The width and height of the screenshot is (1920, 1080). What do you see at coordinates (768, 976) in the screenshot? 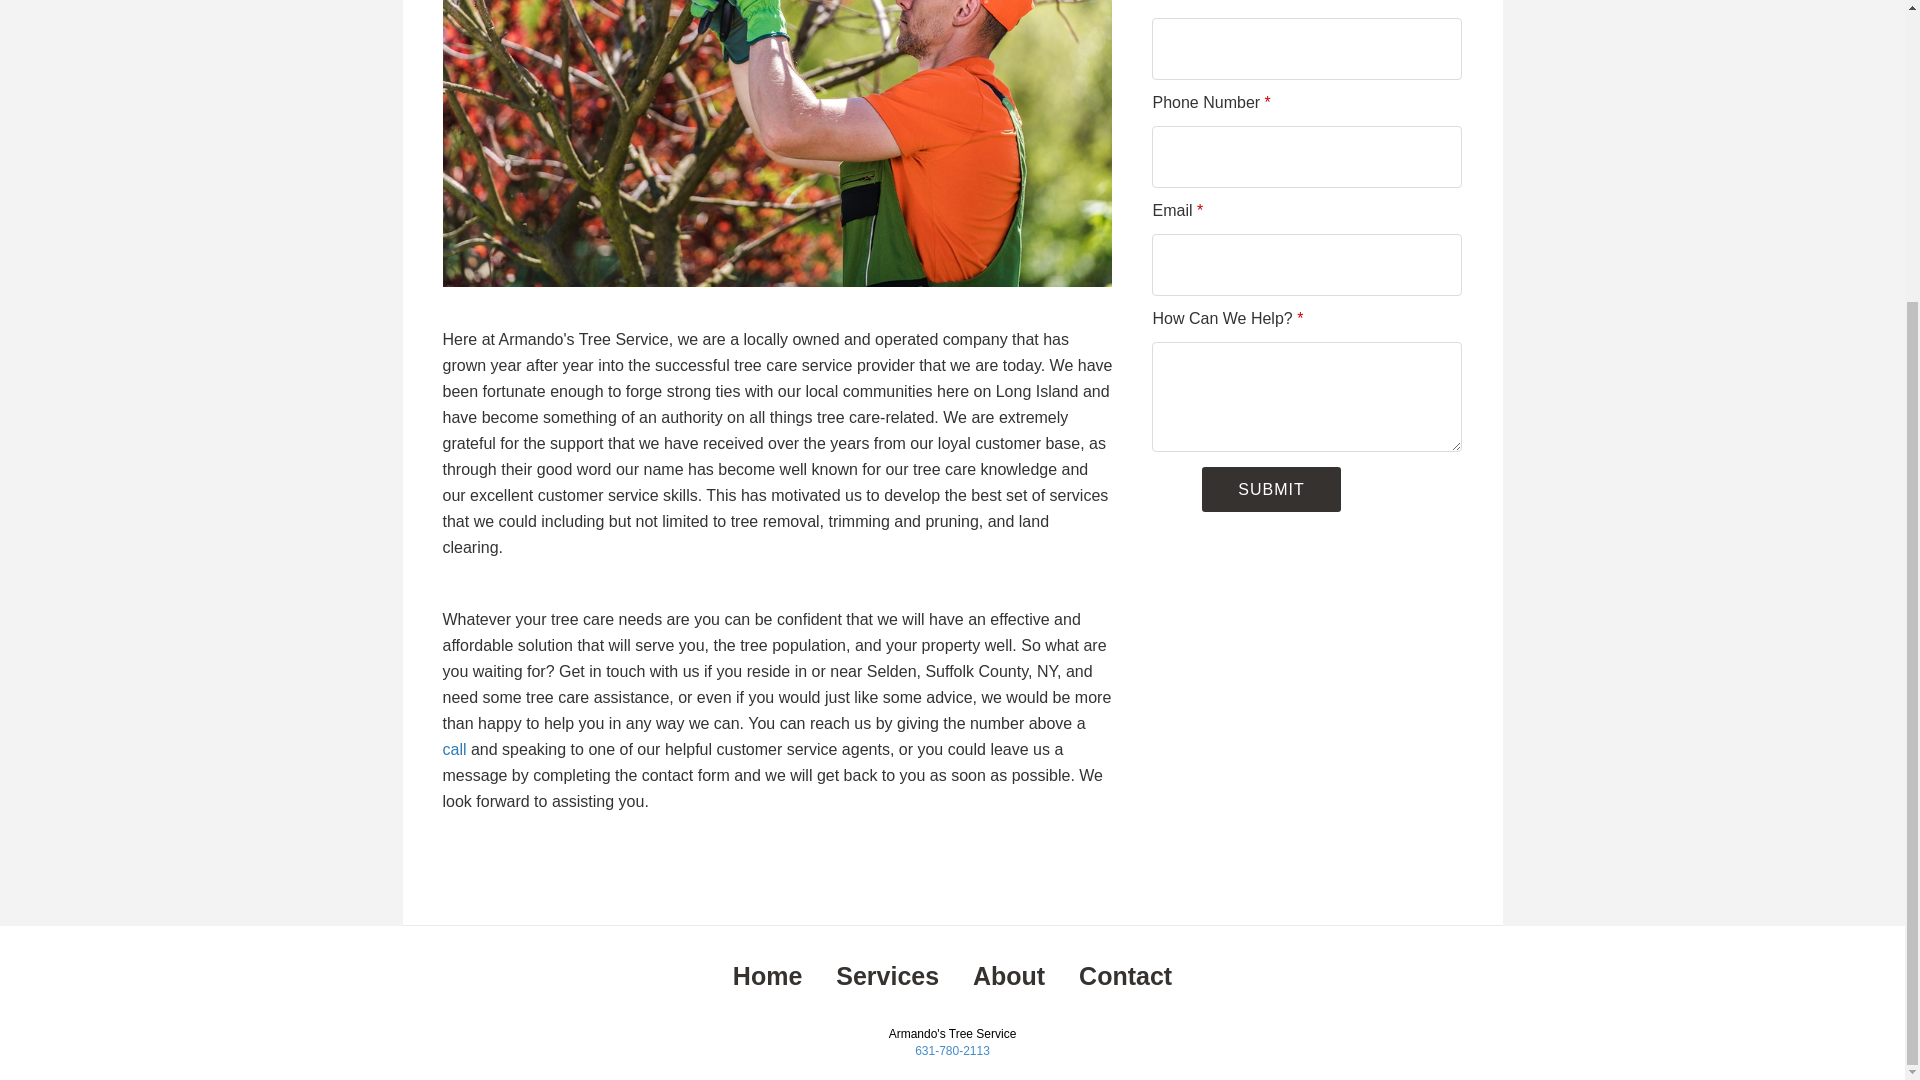
I see `Home` at bounding box center [768, 976].